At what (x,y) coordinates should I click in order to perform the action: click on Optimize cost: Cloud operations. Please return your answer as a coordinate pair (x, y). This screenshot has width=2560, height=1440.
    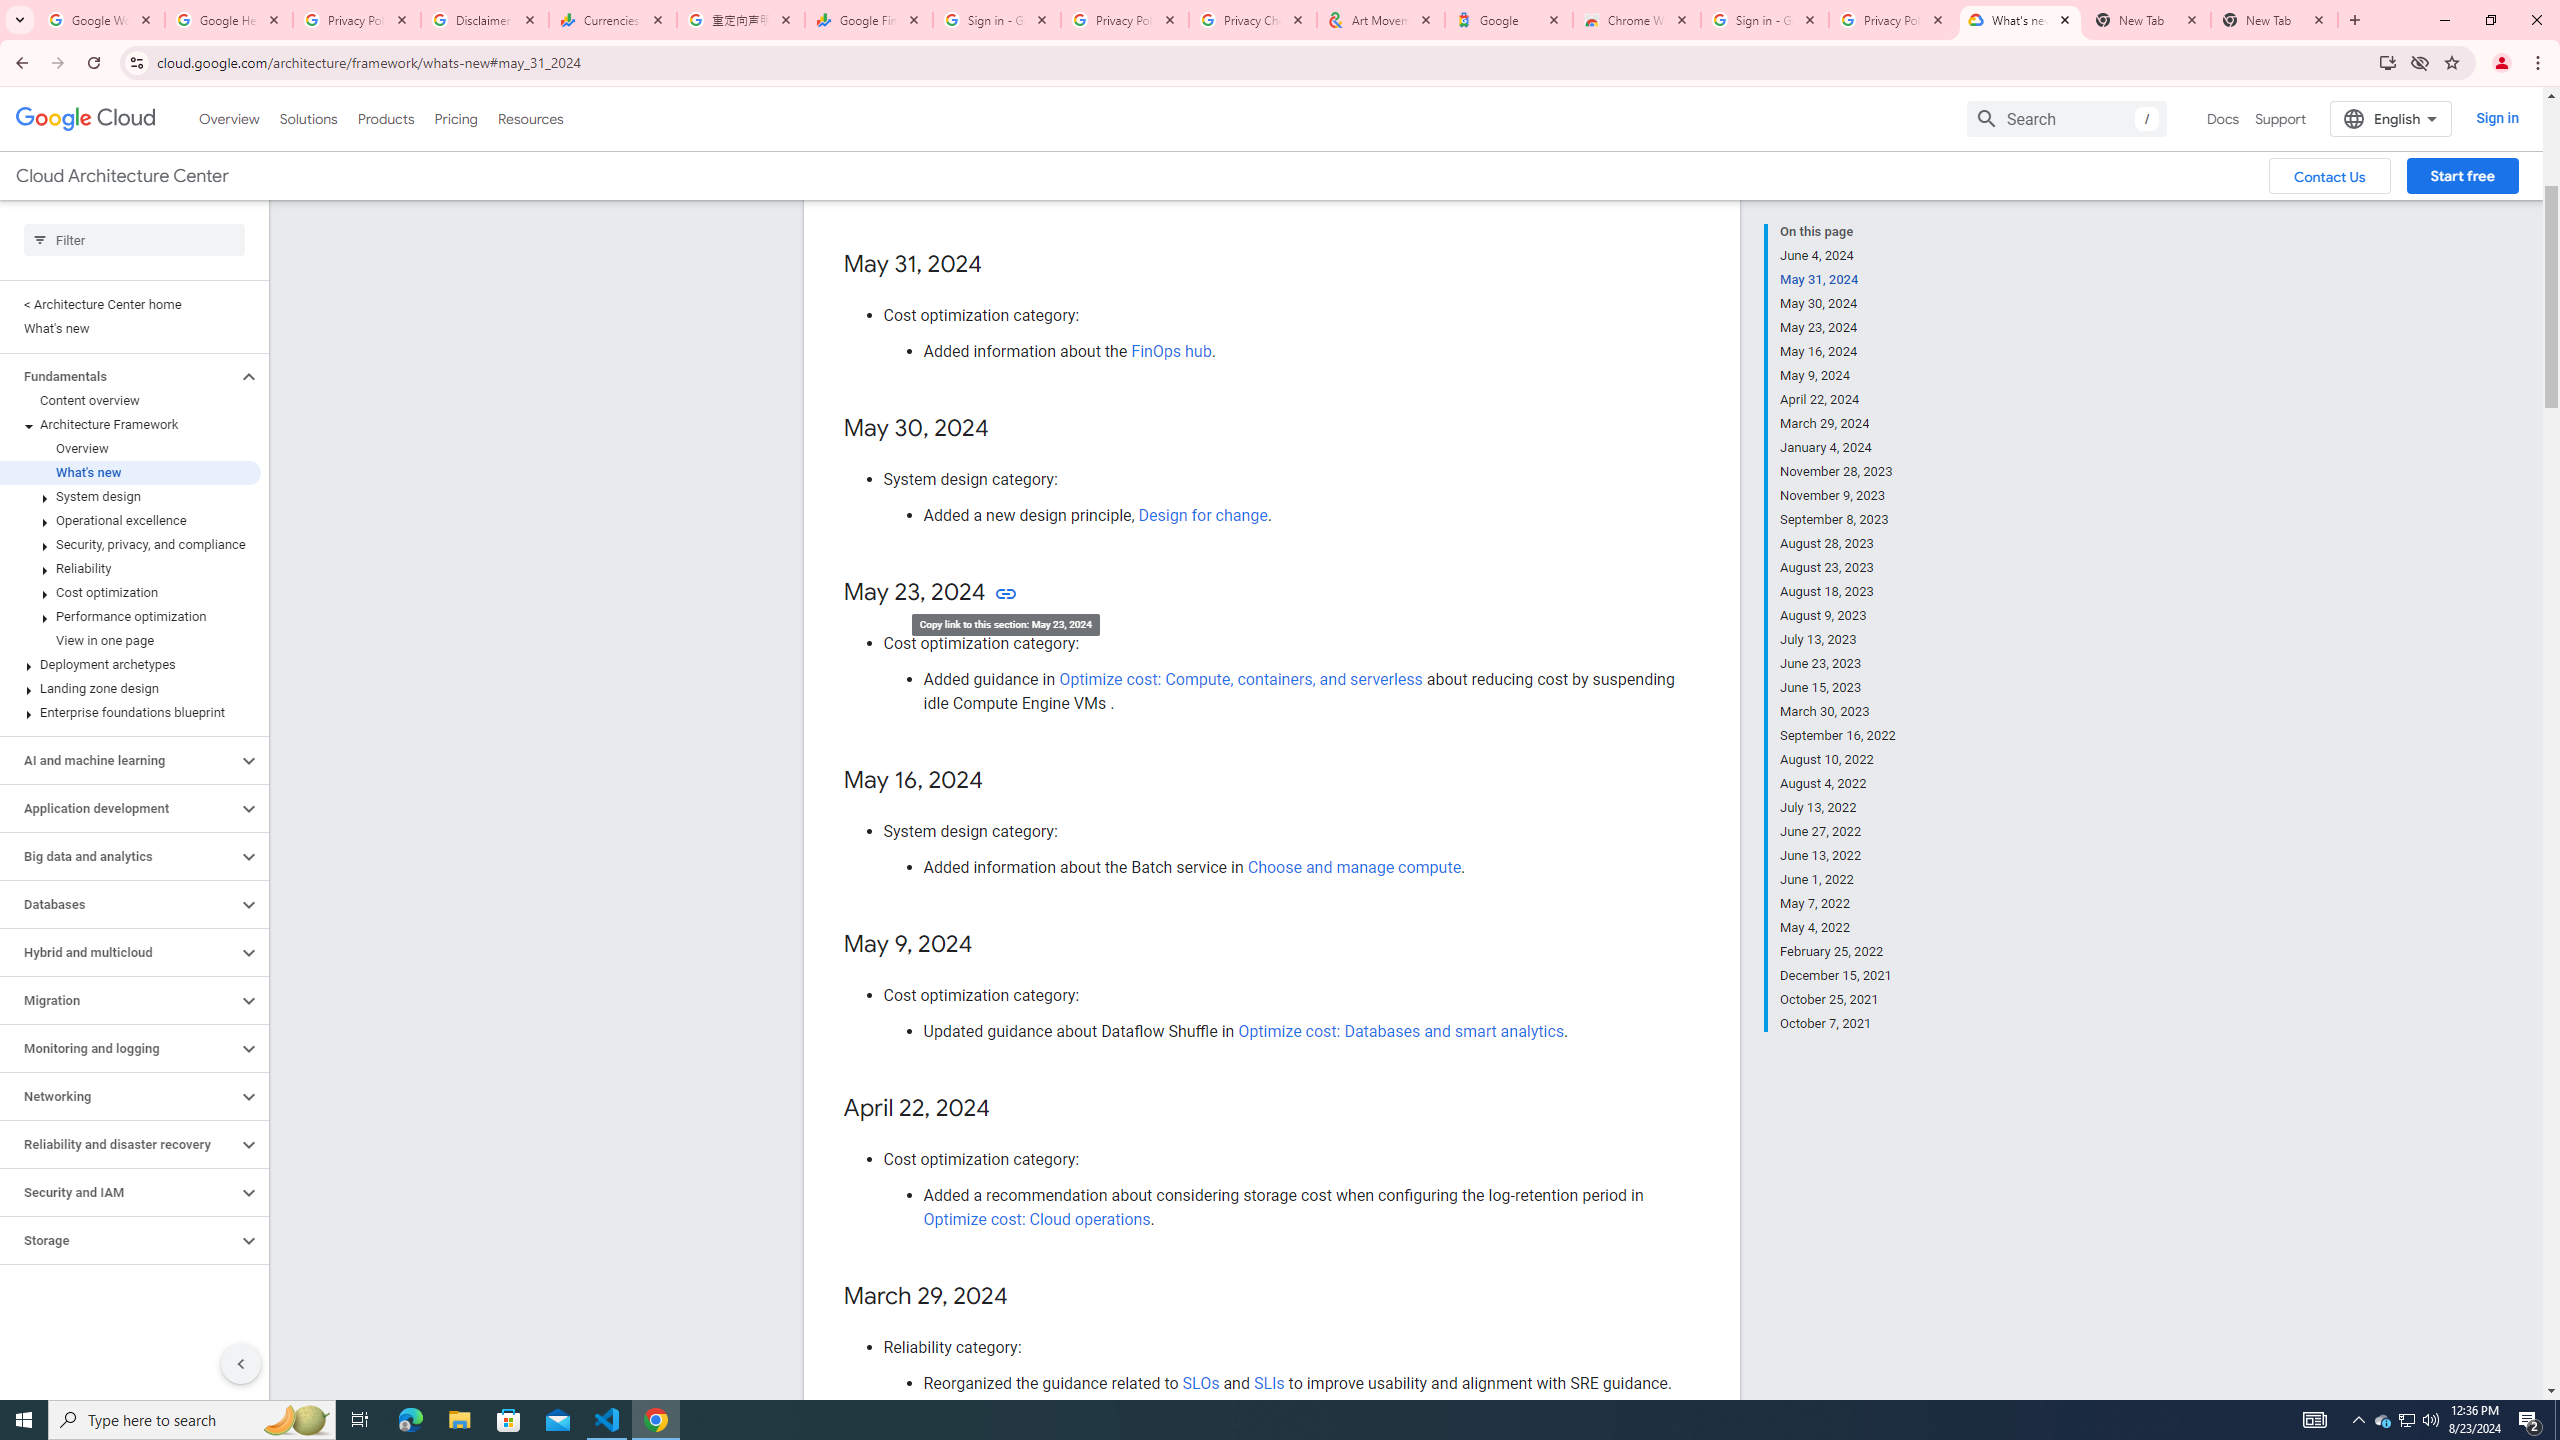
    Looking at the image, I should click on (1038, 1218).